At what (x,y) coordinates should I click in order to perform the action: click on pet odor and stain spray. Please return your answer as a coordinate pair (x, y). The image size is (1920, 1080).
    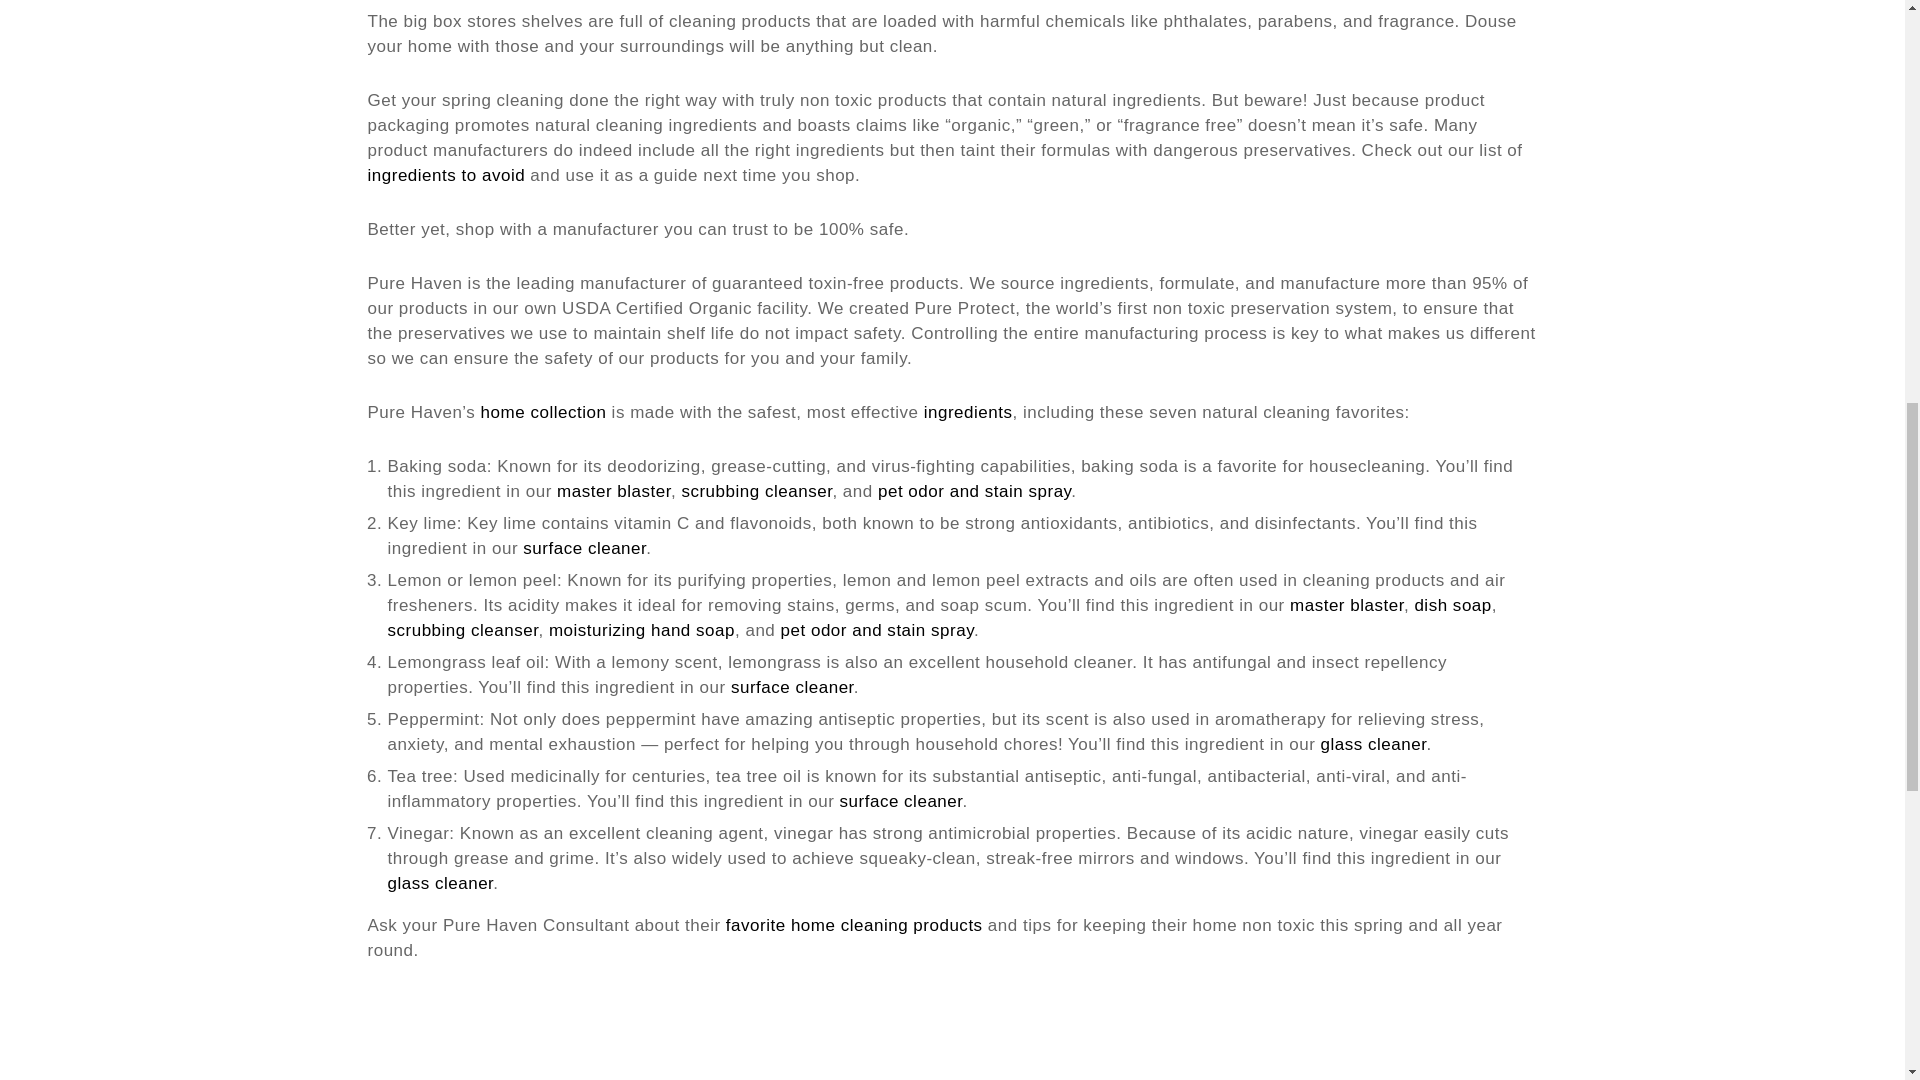
    Looking at the image, I should click on (974, 491).